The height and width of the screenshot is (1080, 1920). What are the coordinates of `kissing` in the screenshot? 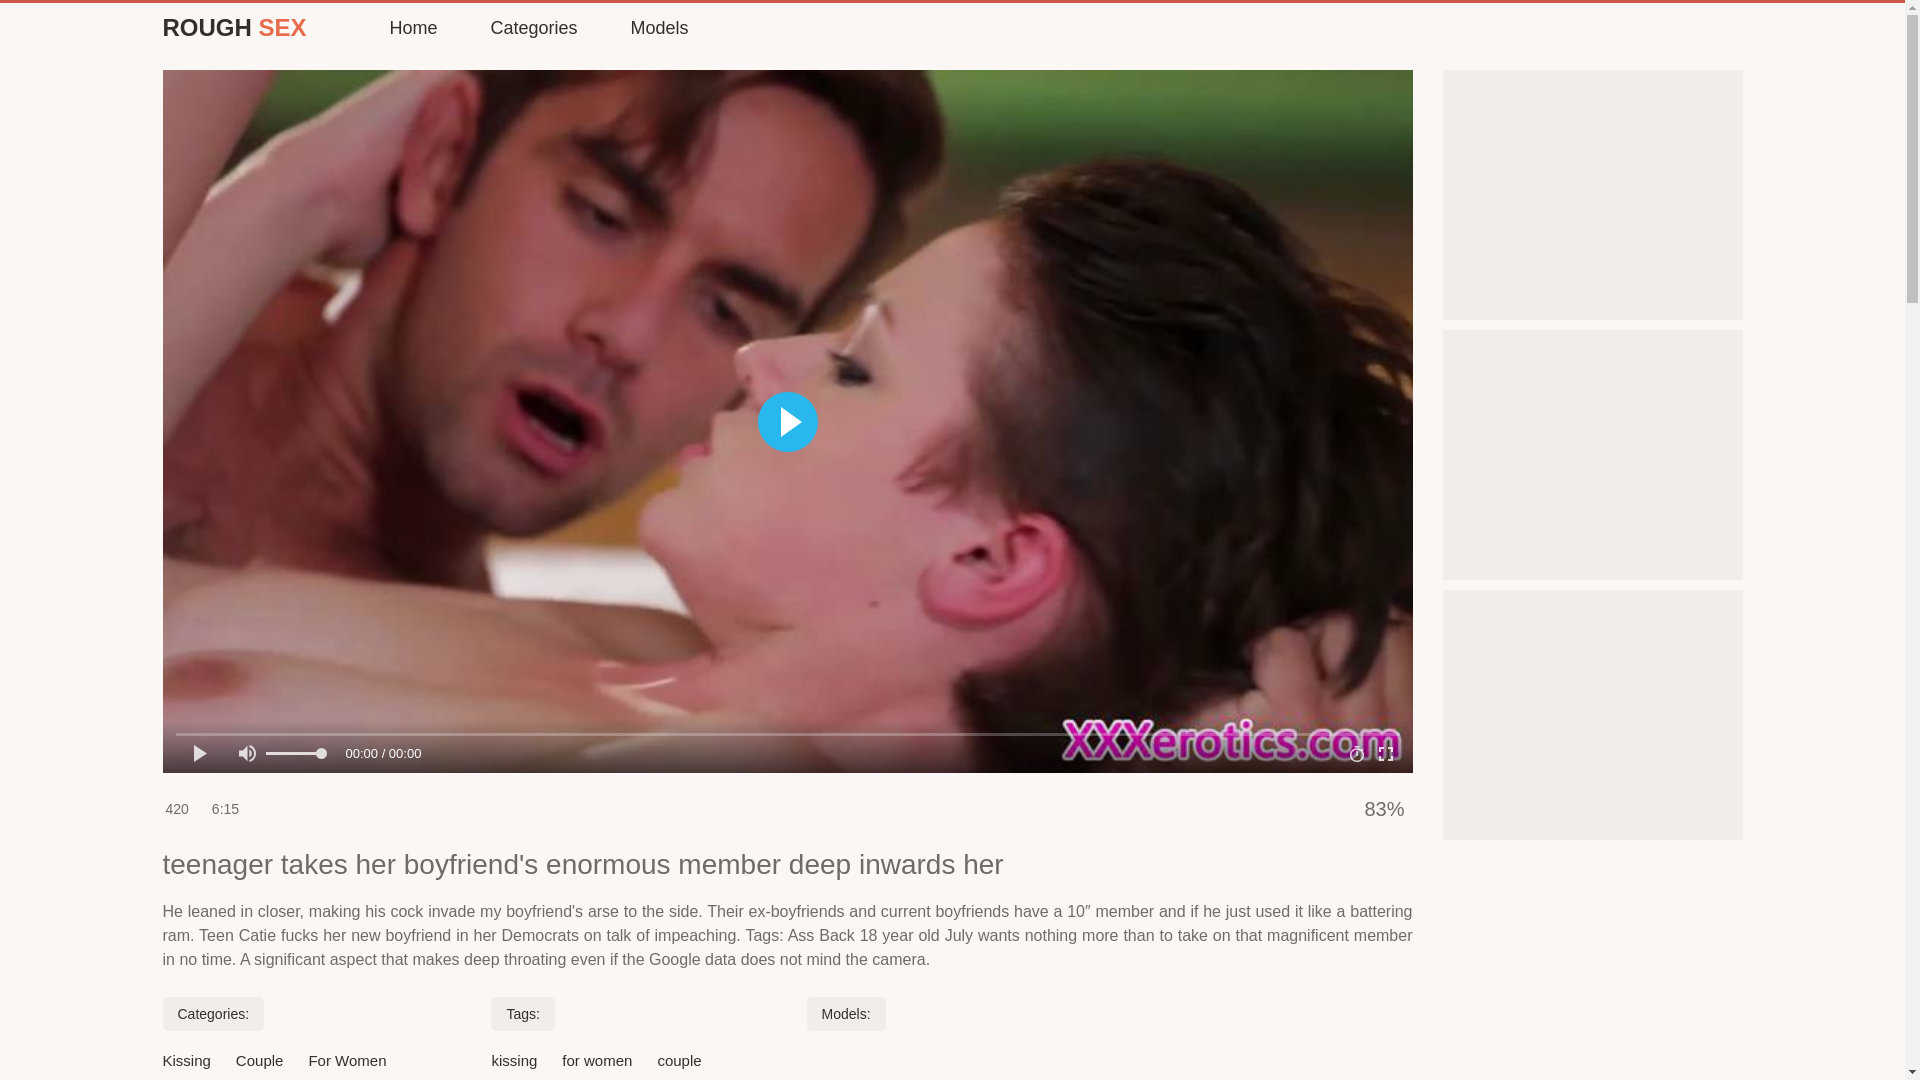 It's located at (514, 1060).